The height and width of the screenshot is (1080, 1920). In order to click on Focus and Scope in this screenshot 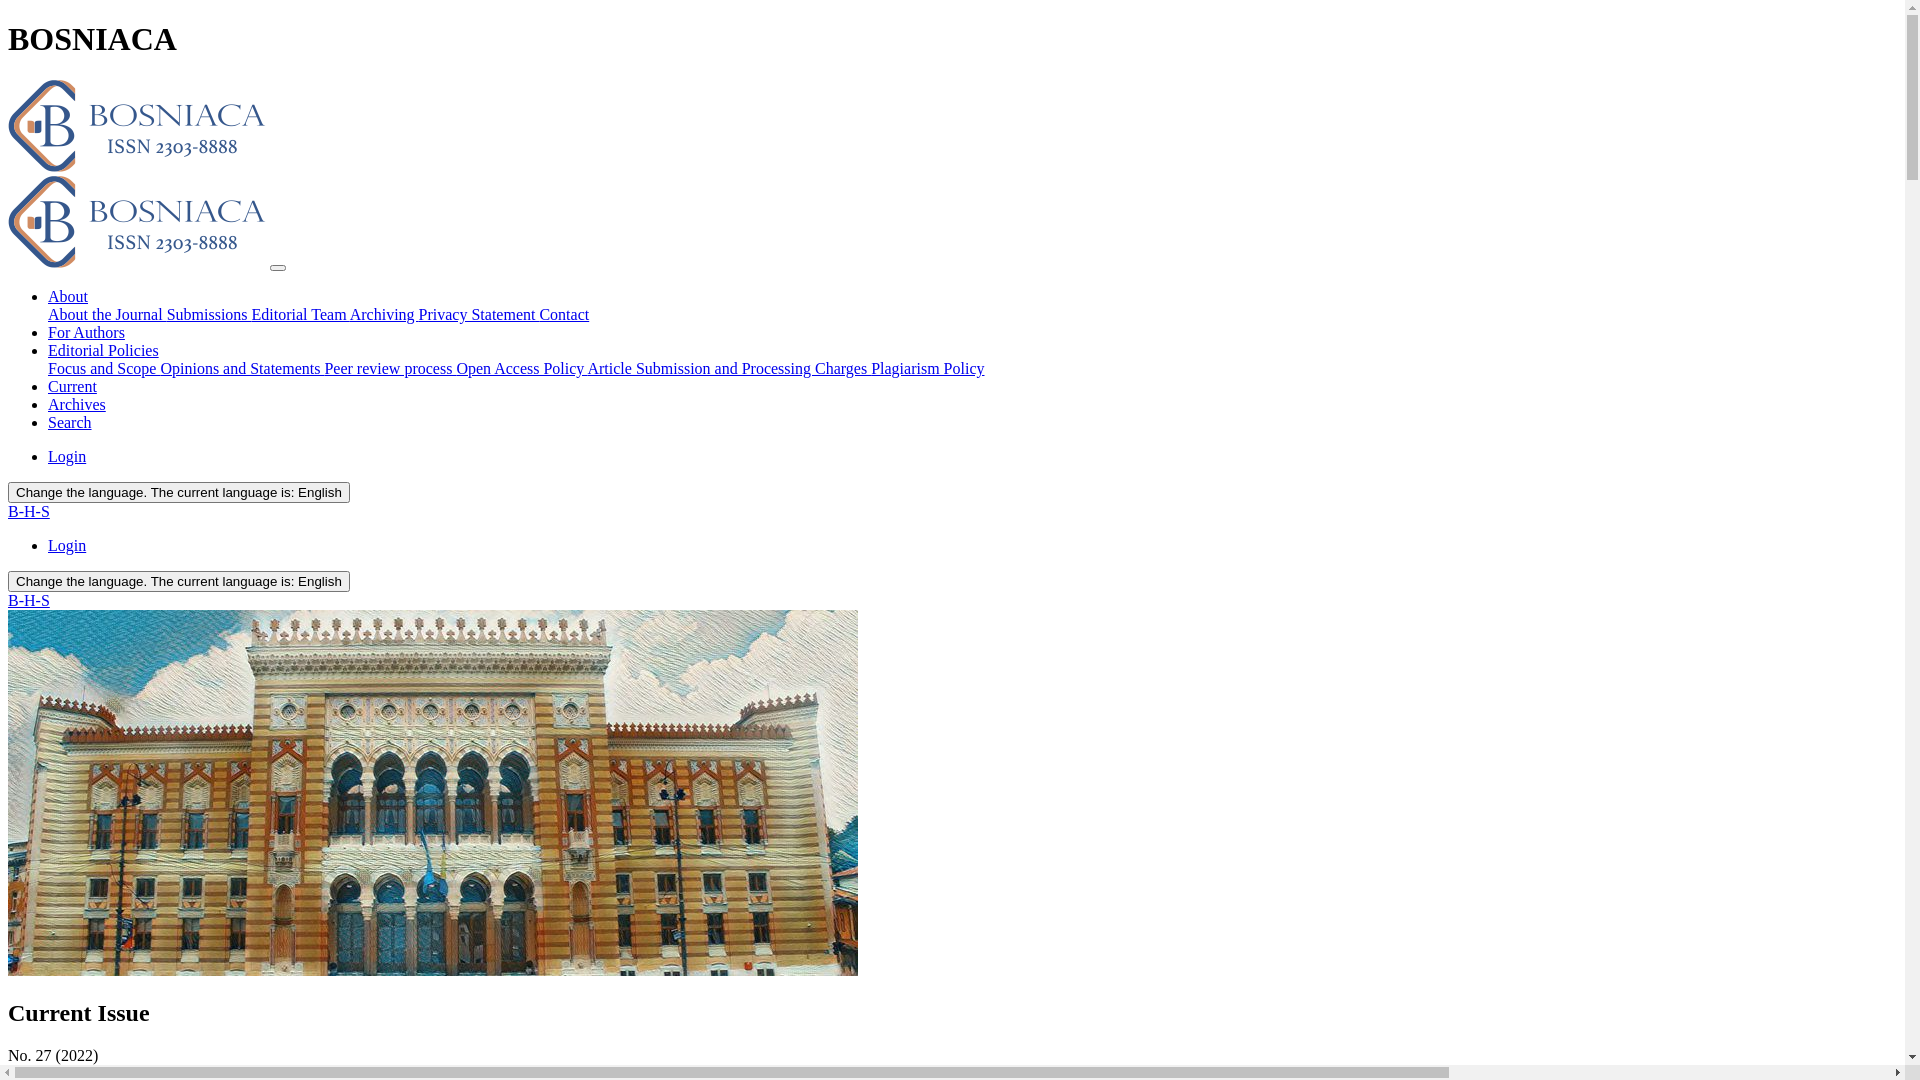, I will do `click(104, 368)`.